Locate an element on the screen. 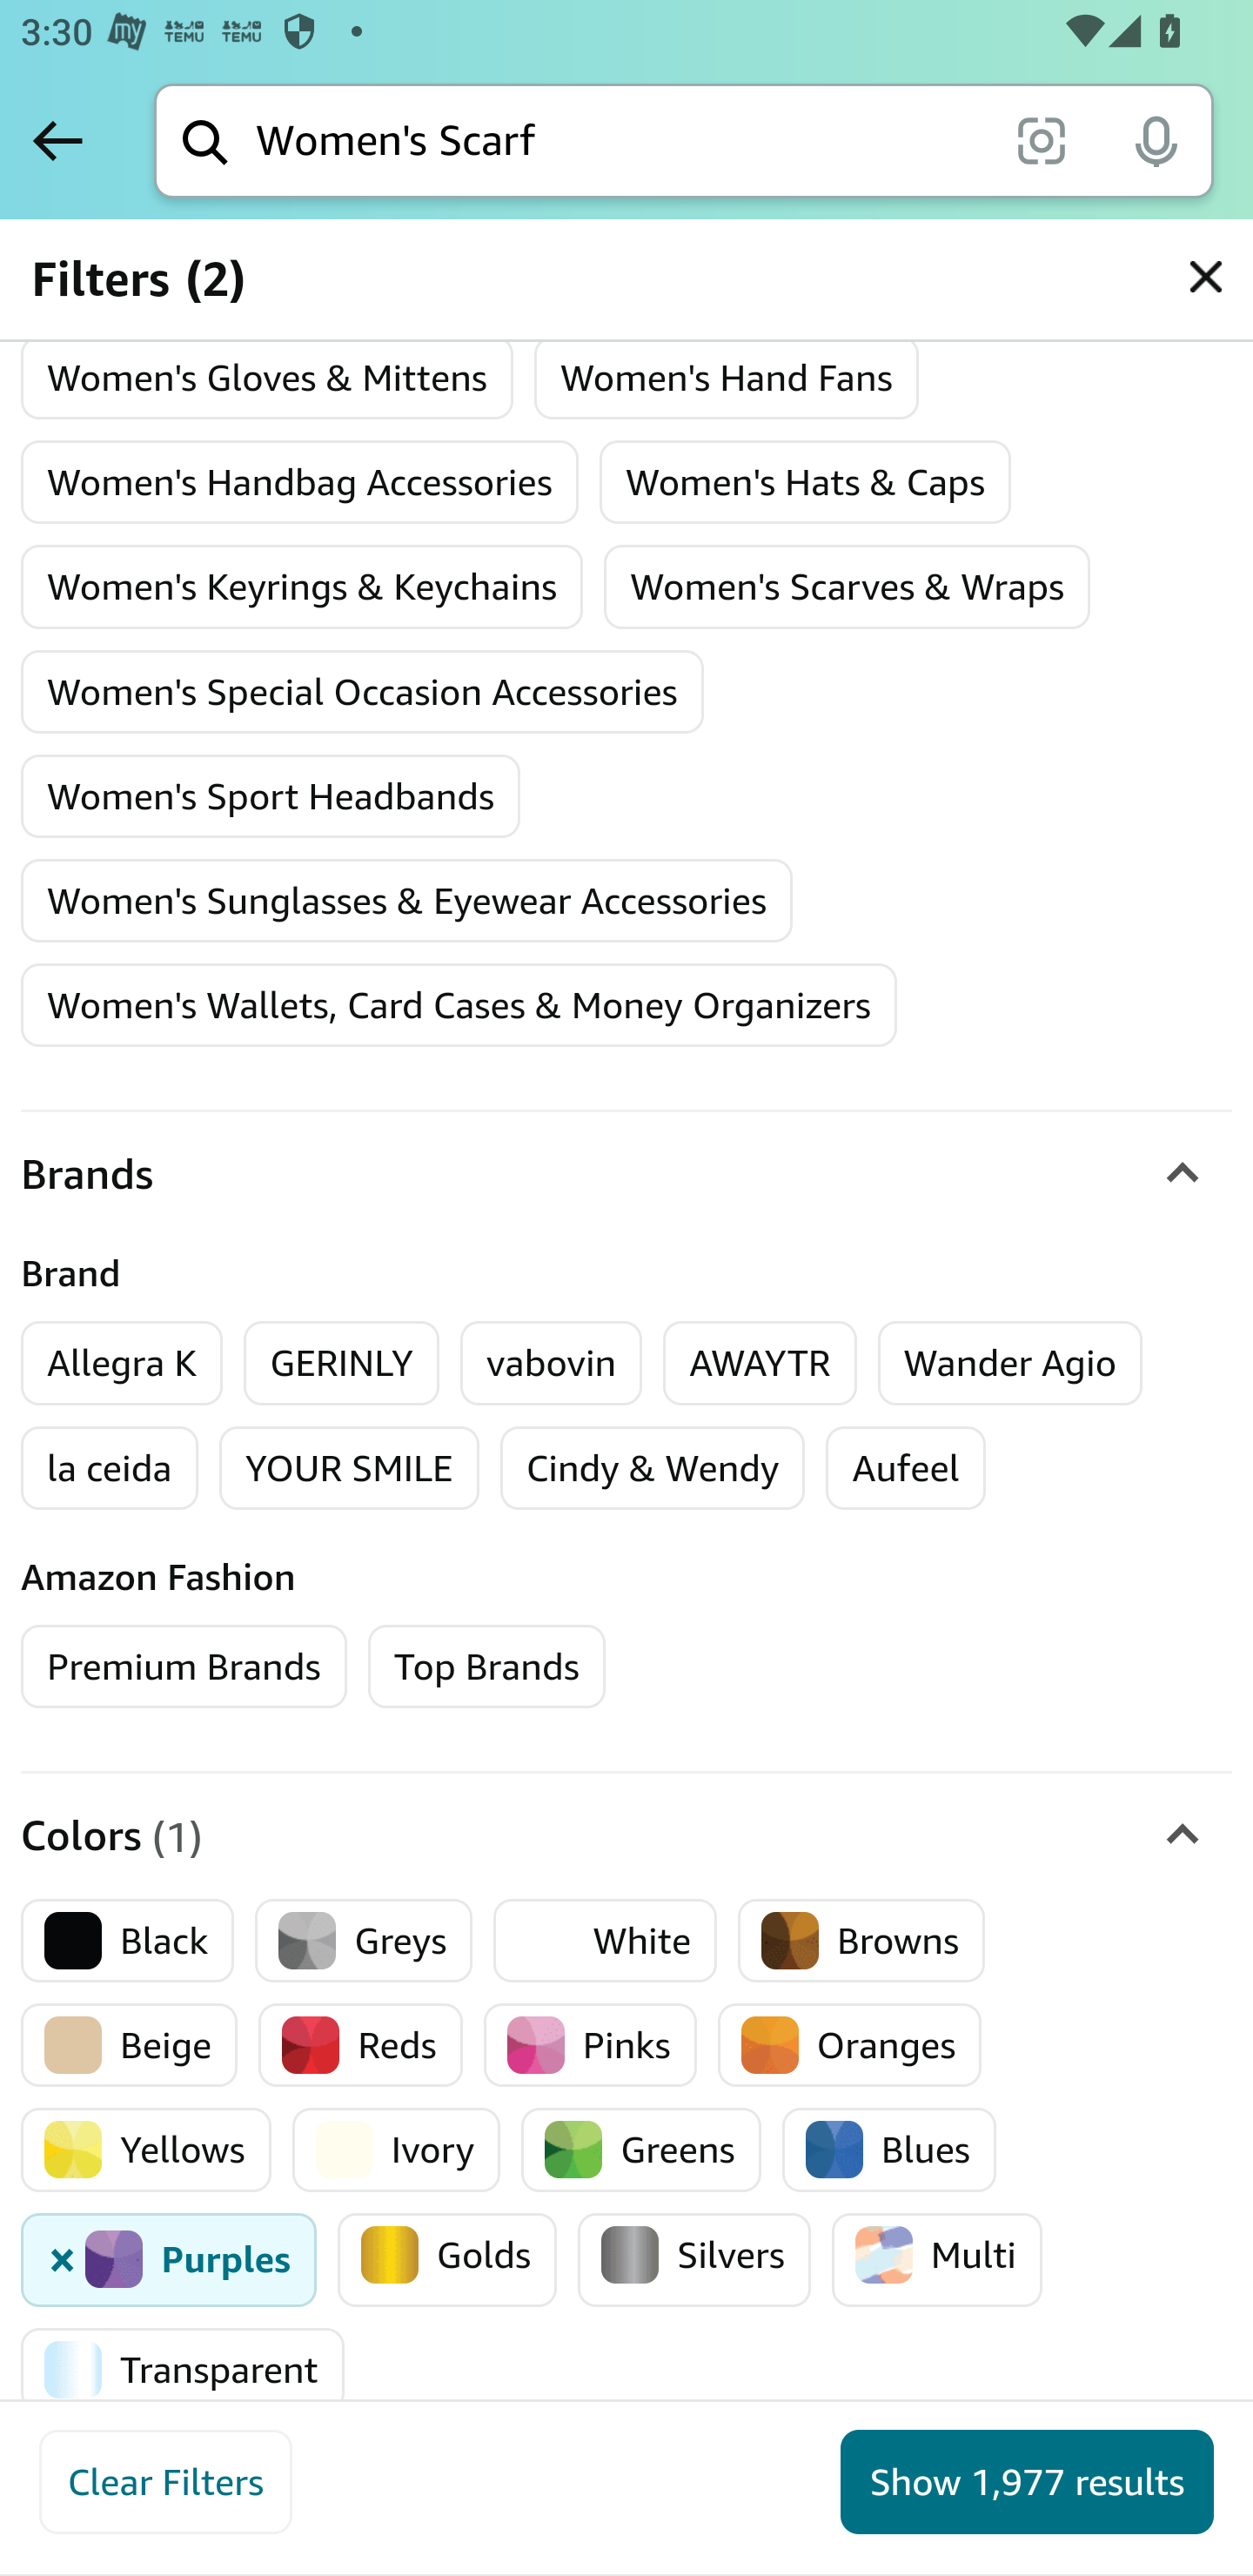 This screenshot has height=2576, width=1253. GERINLY is located at coordinates (341, 1364).